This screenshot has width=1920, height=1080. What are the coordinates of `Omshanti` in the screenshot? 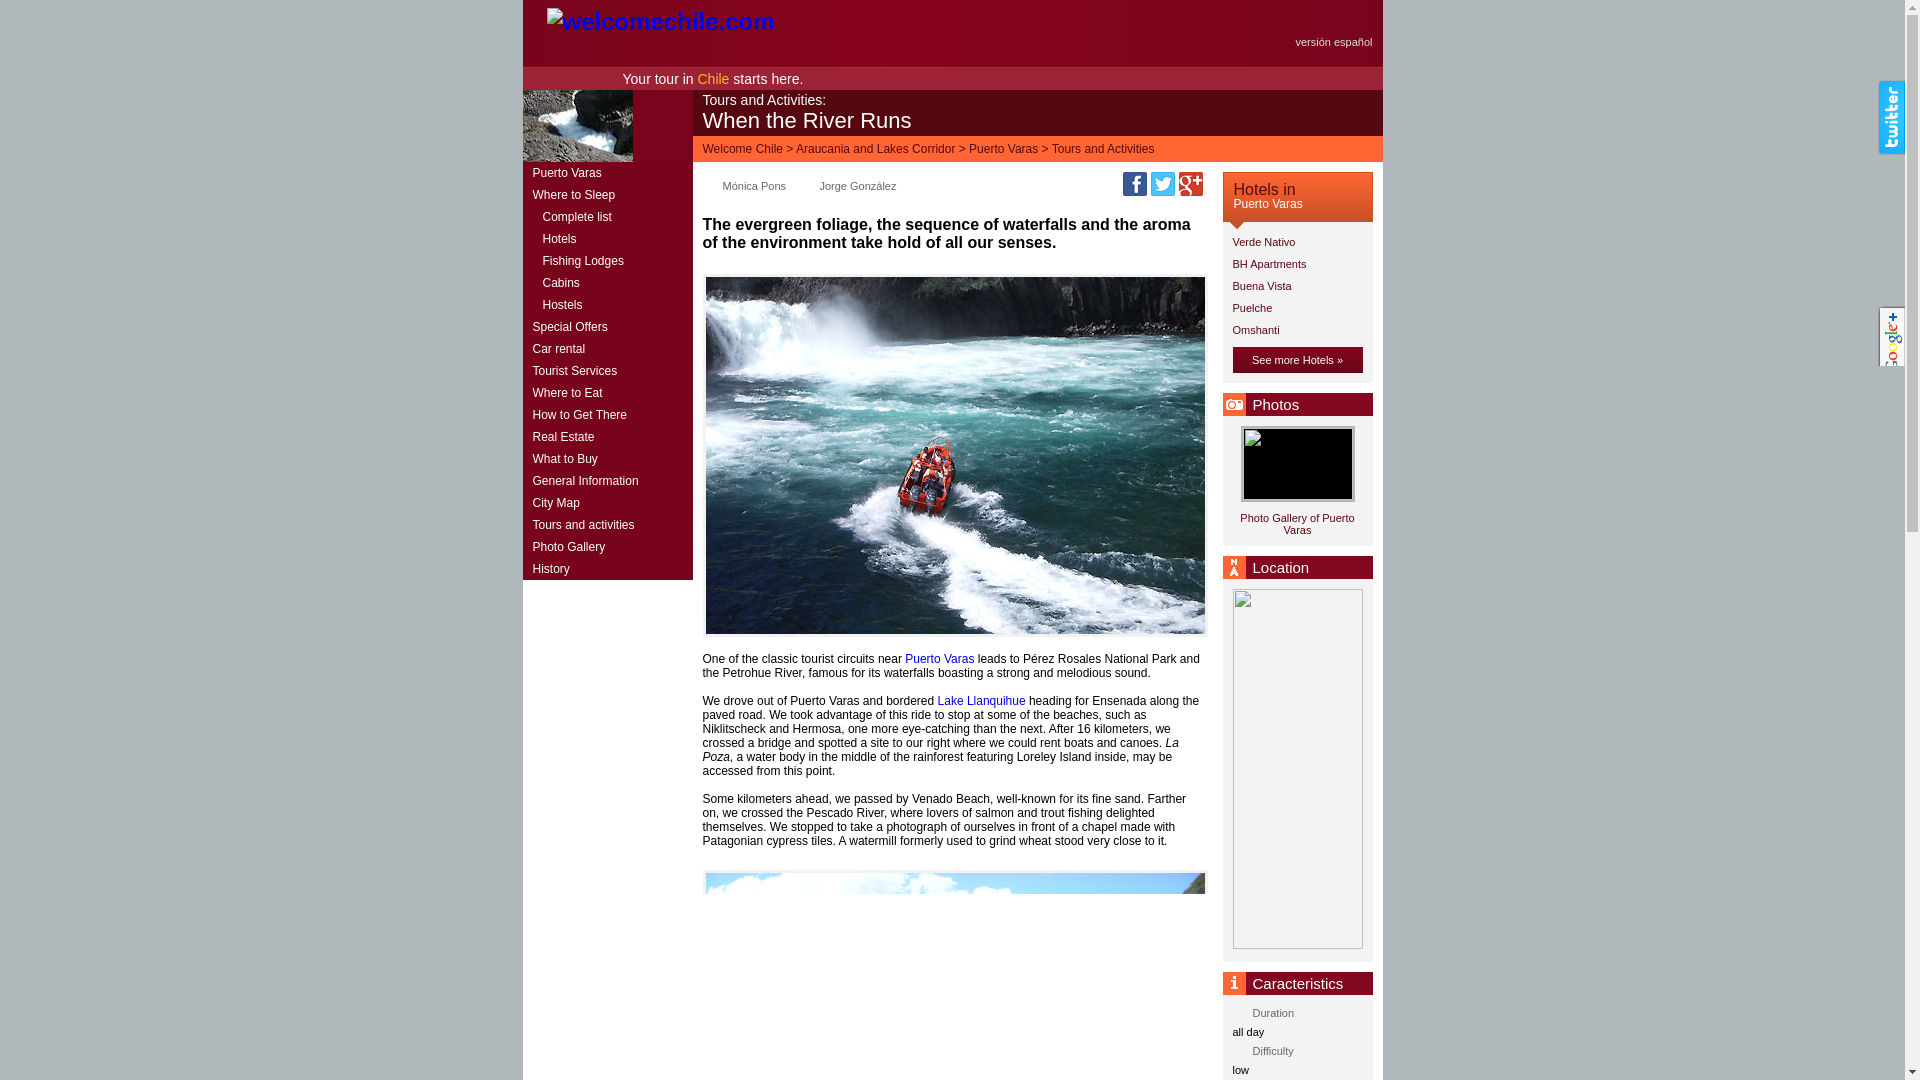 It's located at (1296, 330).